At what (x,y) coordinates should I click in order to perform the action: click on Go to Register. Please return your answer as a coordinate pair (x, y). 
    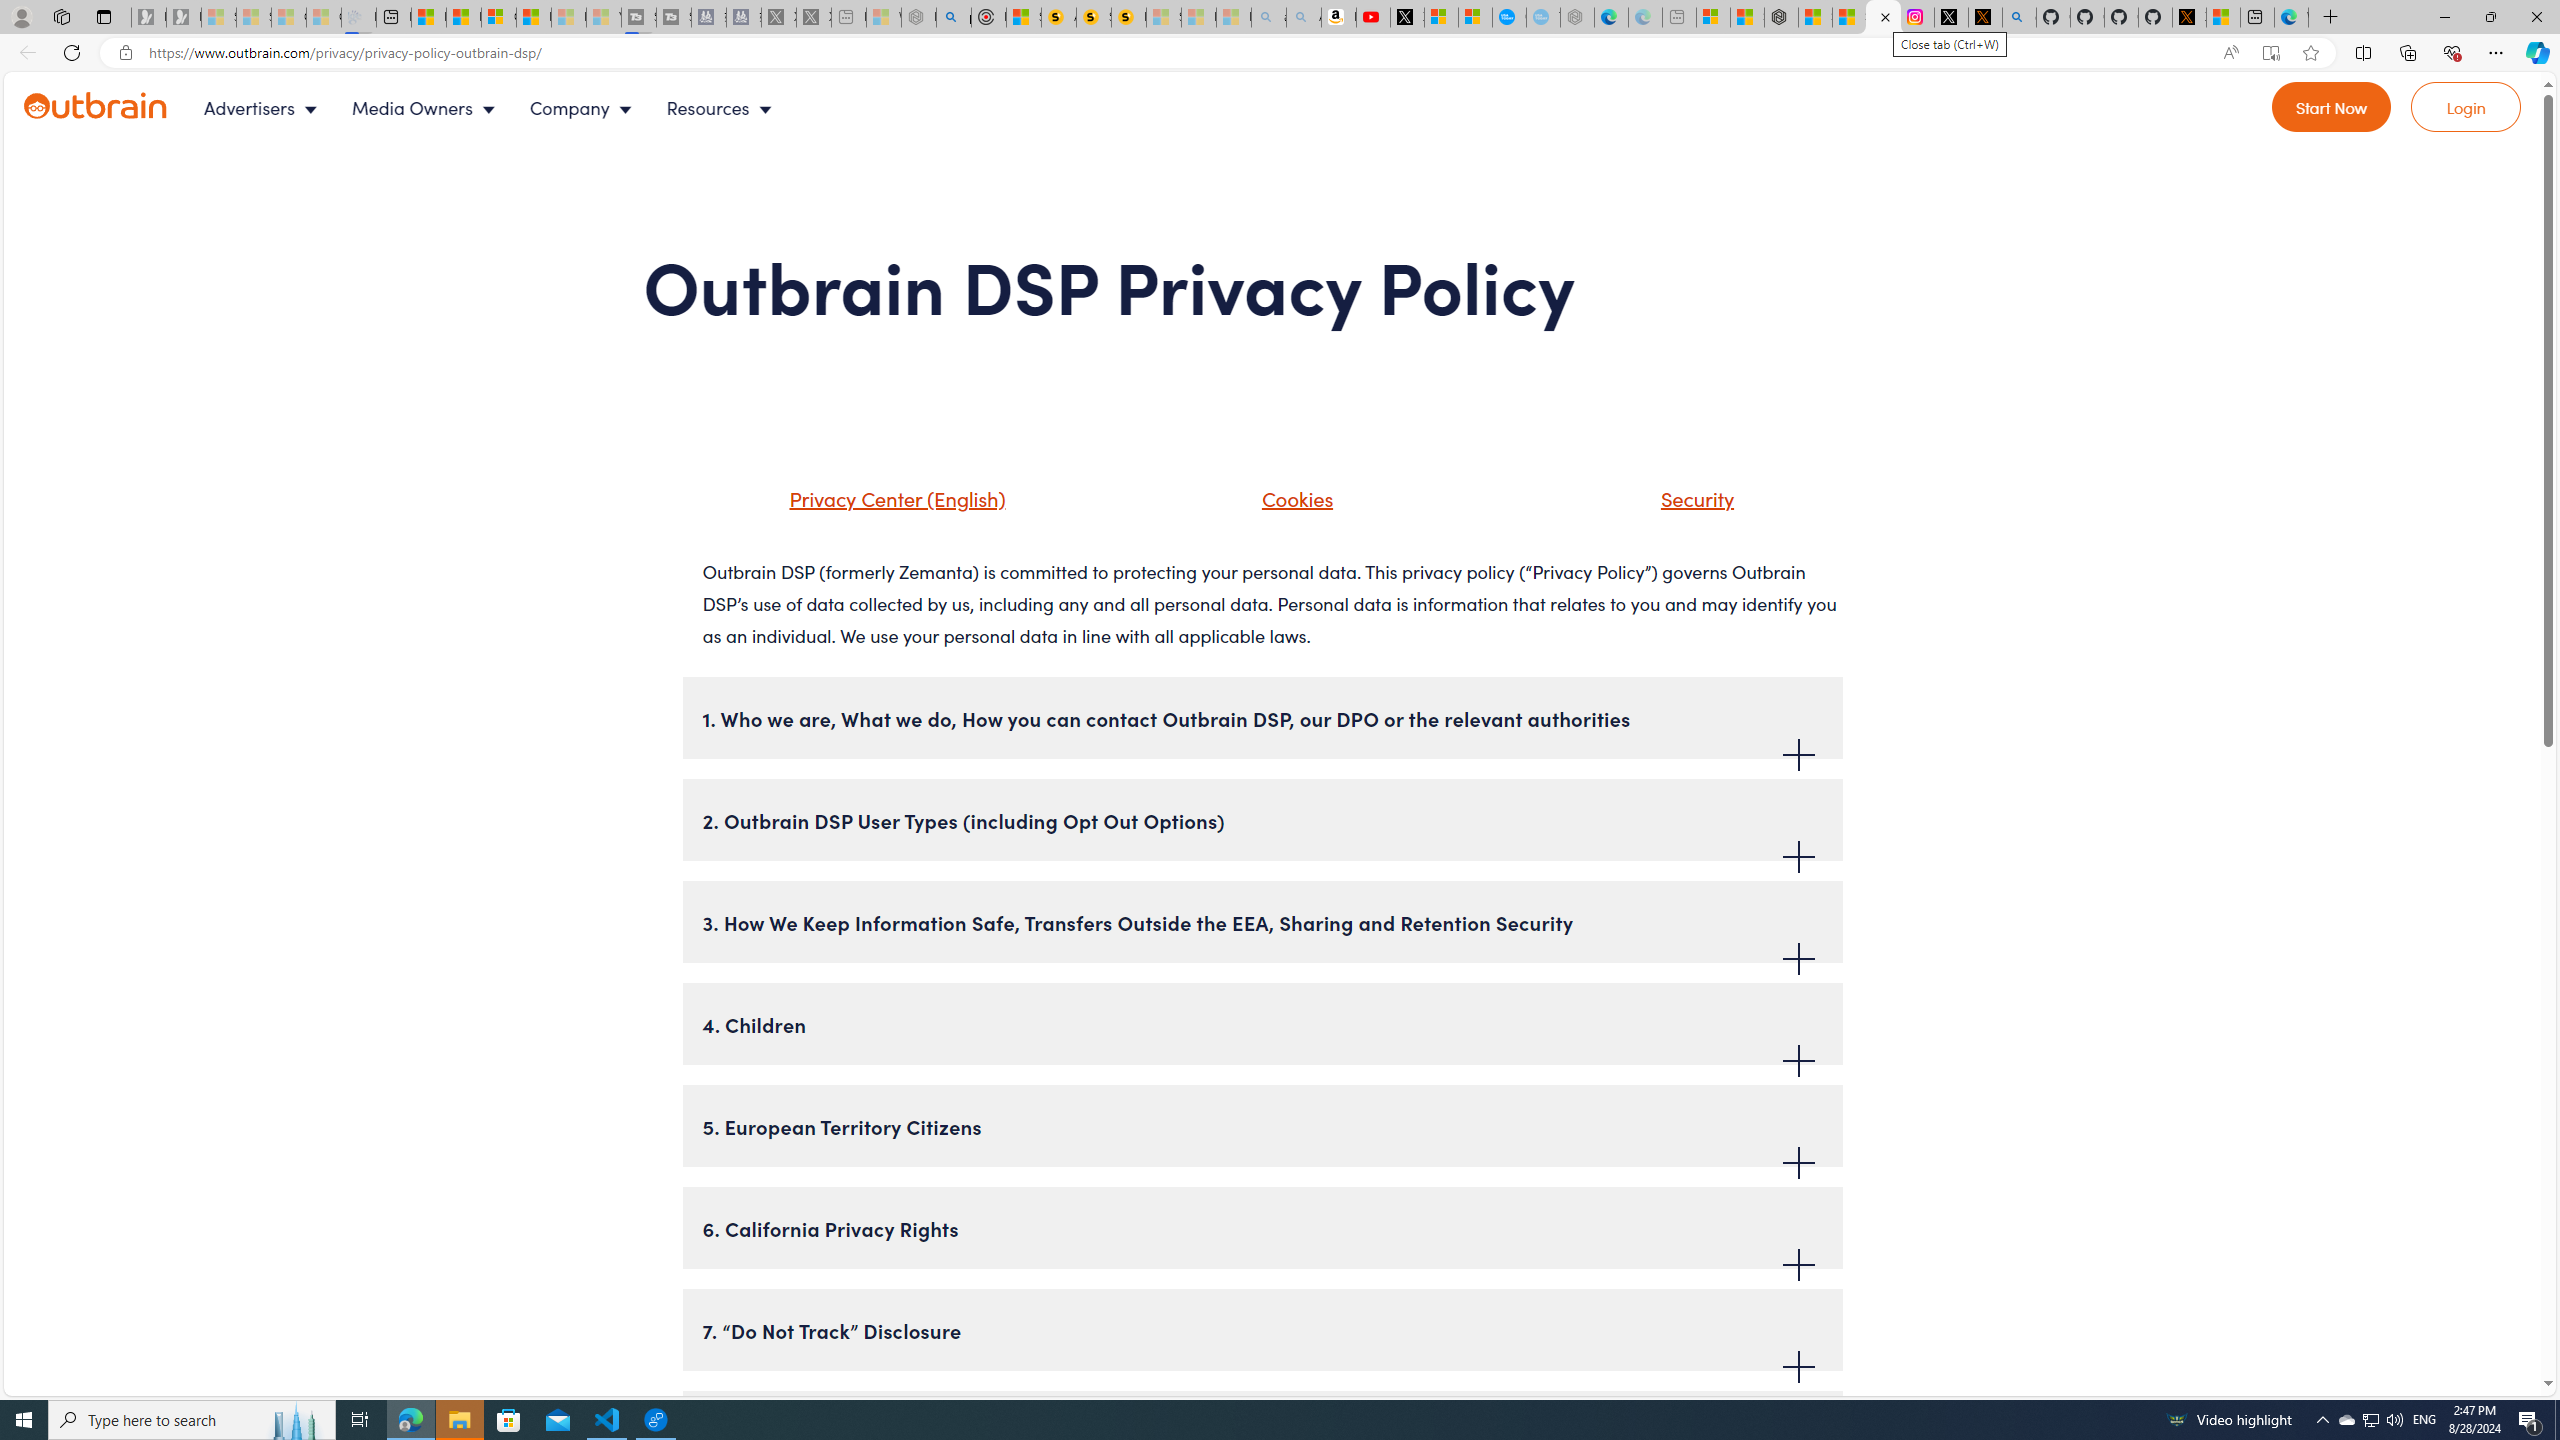
    Looking at the image, I should click on (2332, 107).